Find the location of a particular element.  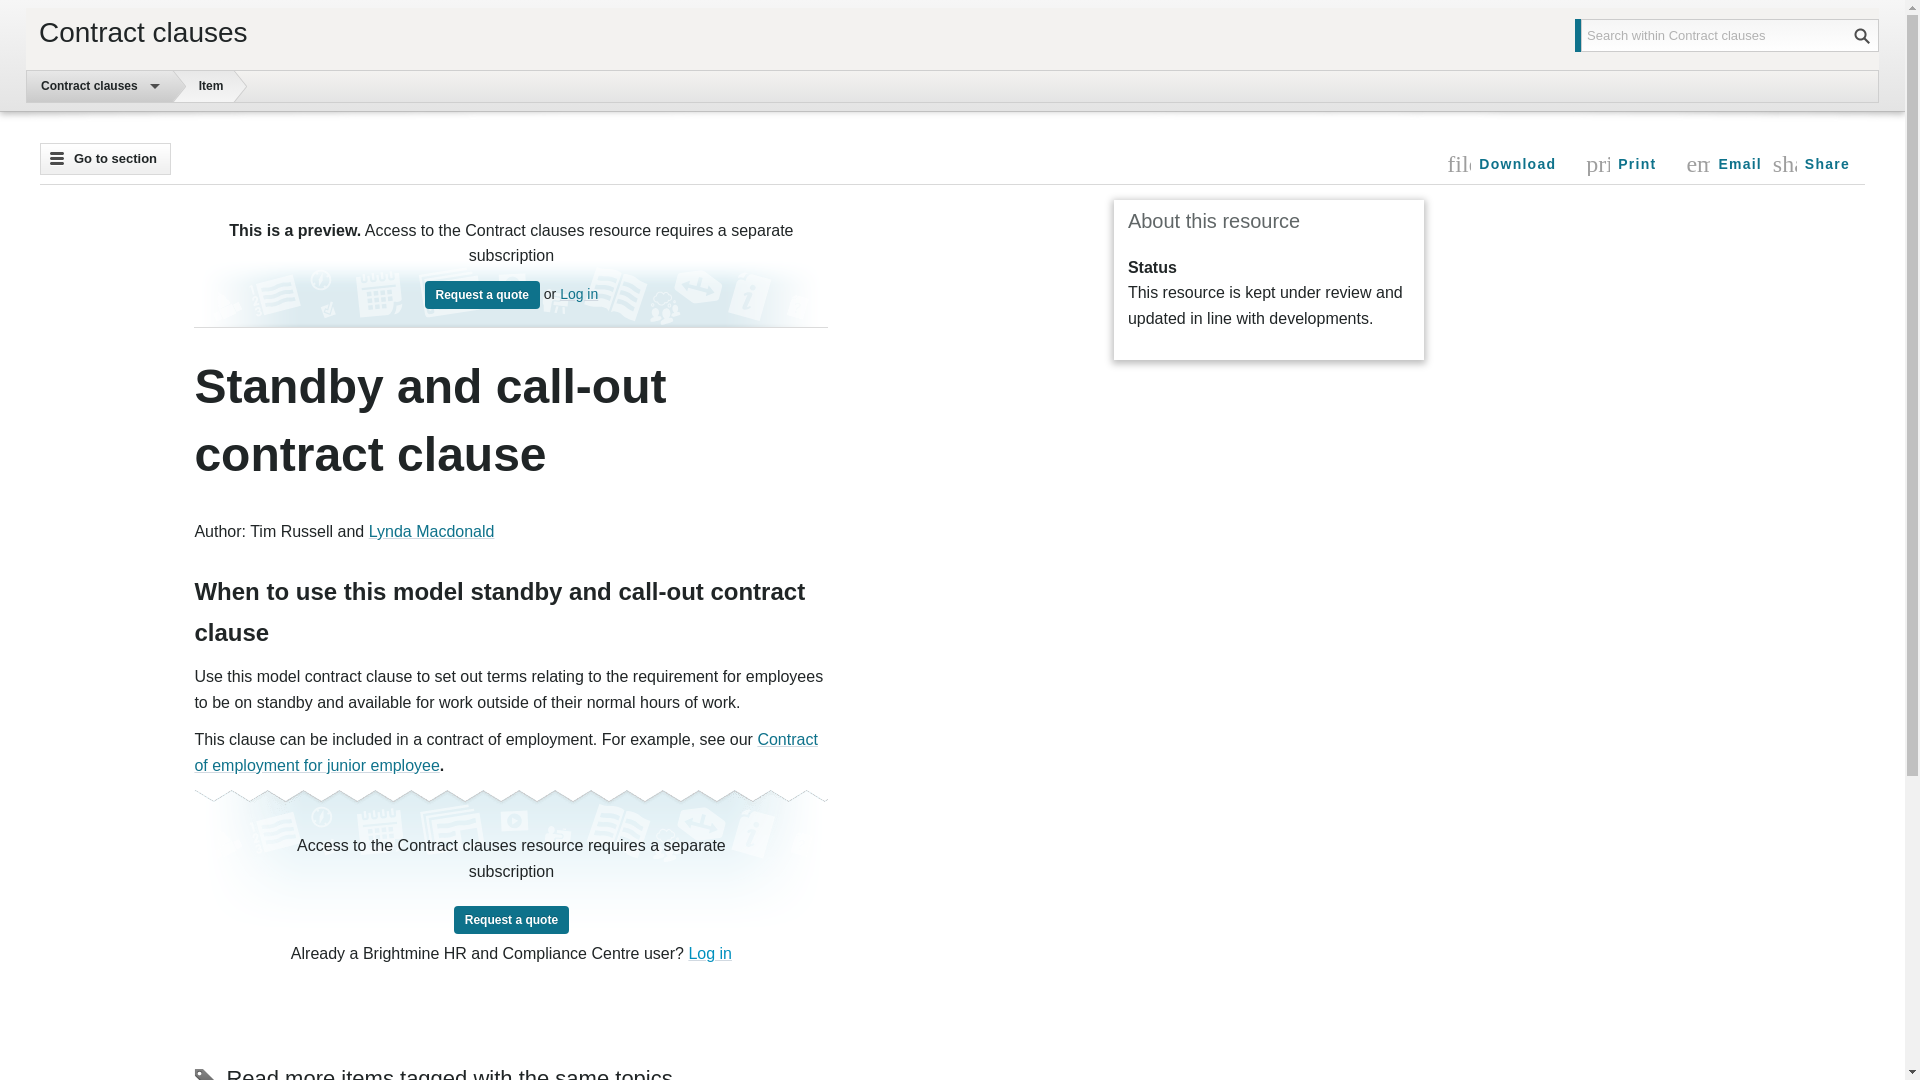

Log in is located at coordinates (1861, 35).